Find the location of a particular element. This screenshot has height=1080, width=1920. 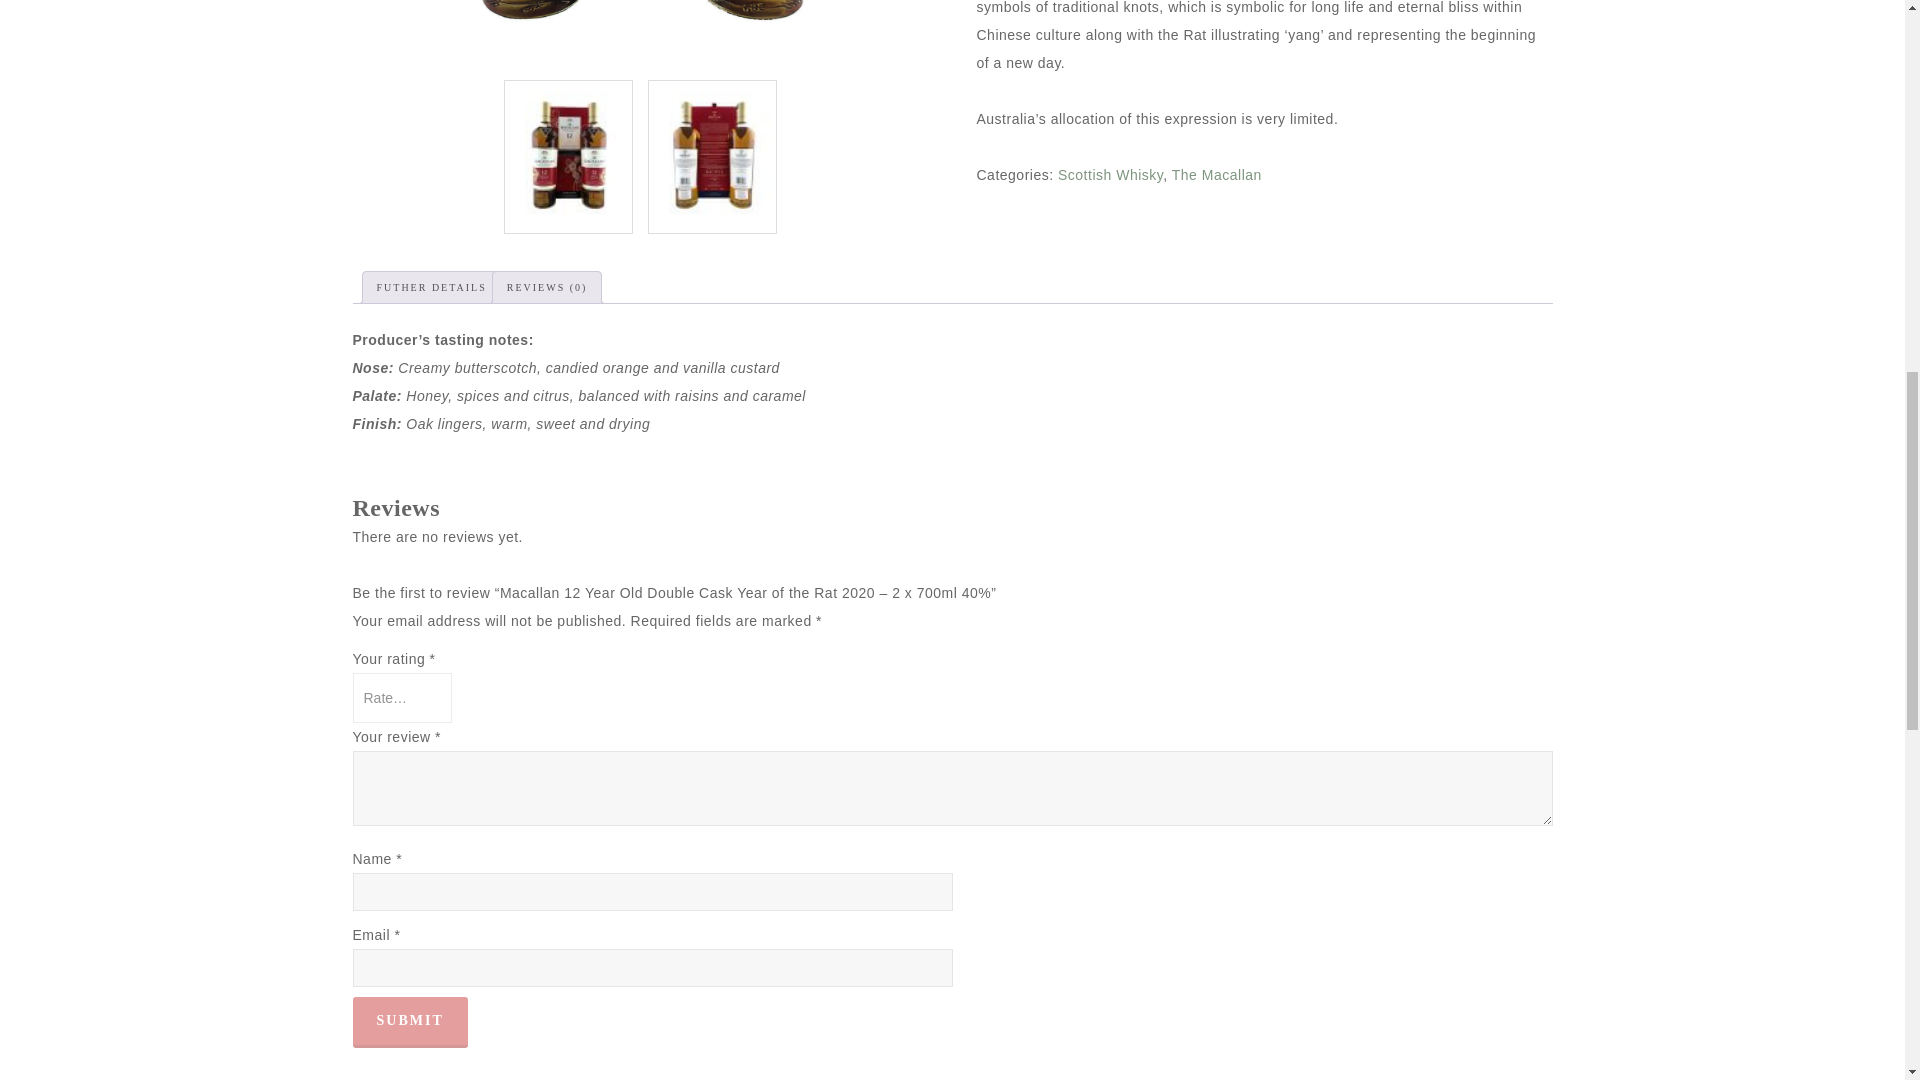

Macallan Year of the rat 2x700ml is located at coordinates (639, 32).